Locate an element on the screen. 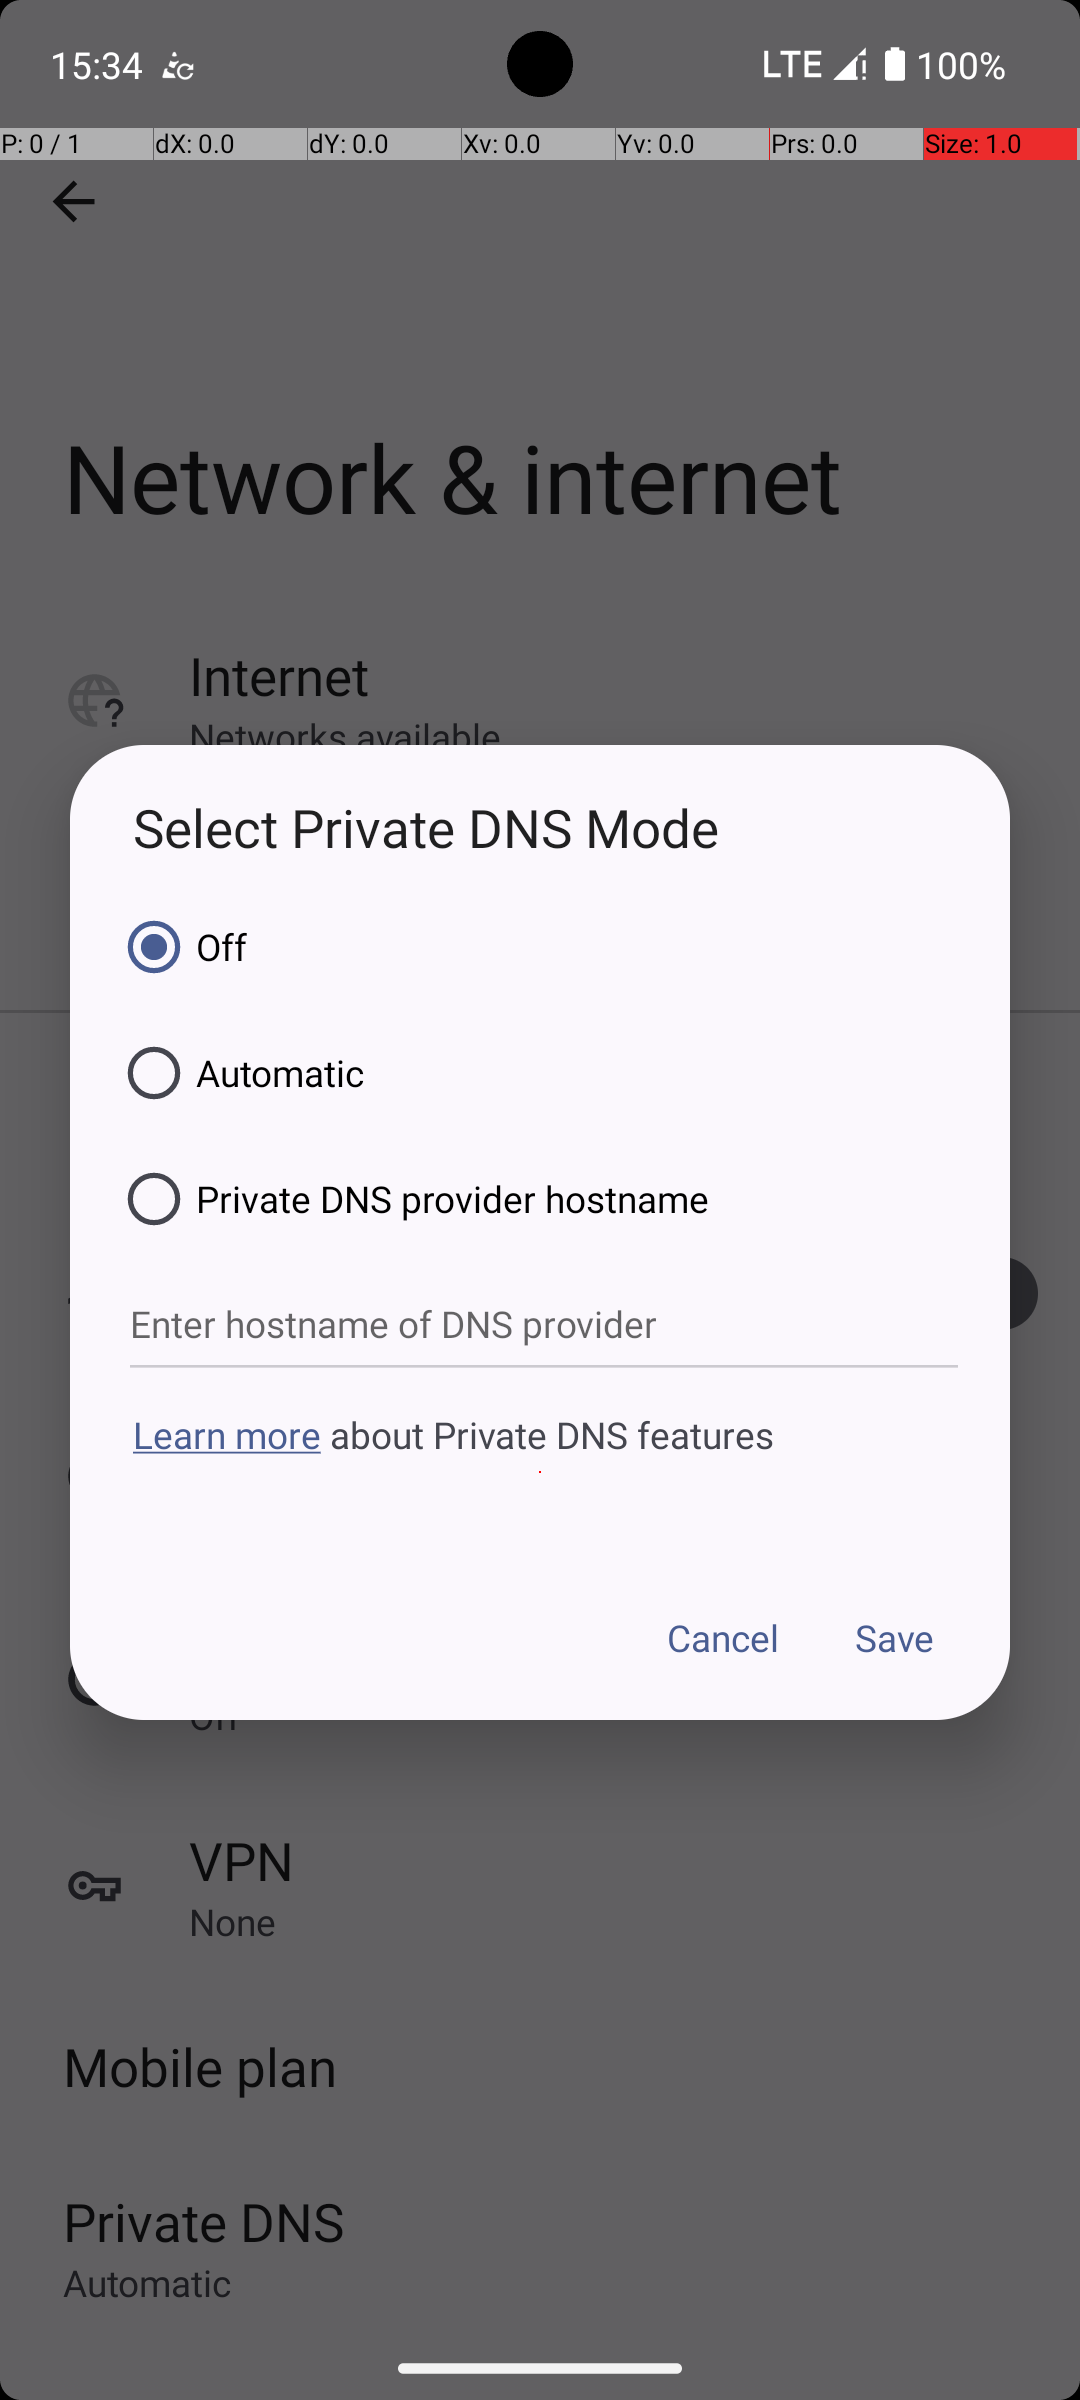 This screenshot has height=2400, width=1080. Enter hostname of DNS provider is located at coordinates (544, 1325).